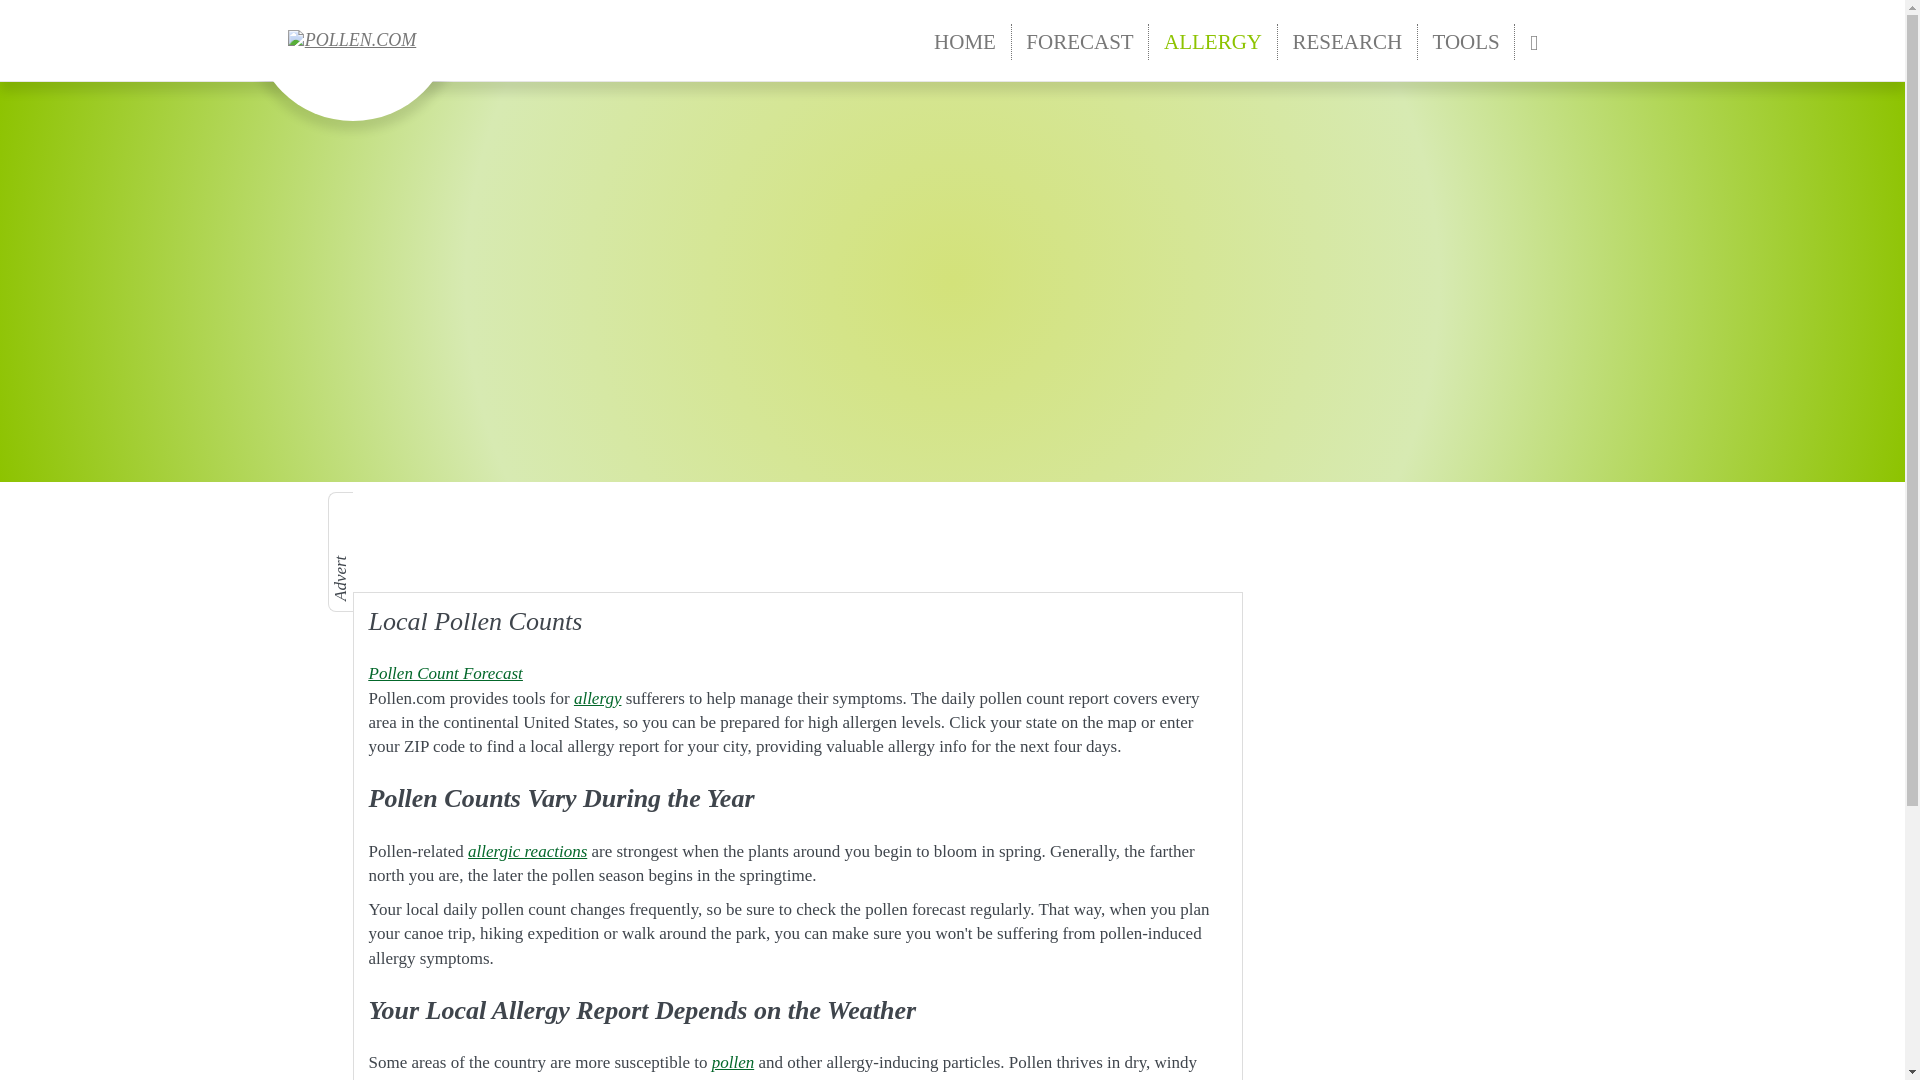  Describe the element at coordinates (528, 851) in the screenshot. I see `allergic reactions` at that location.